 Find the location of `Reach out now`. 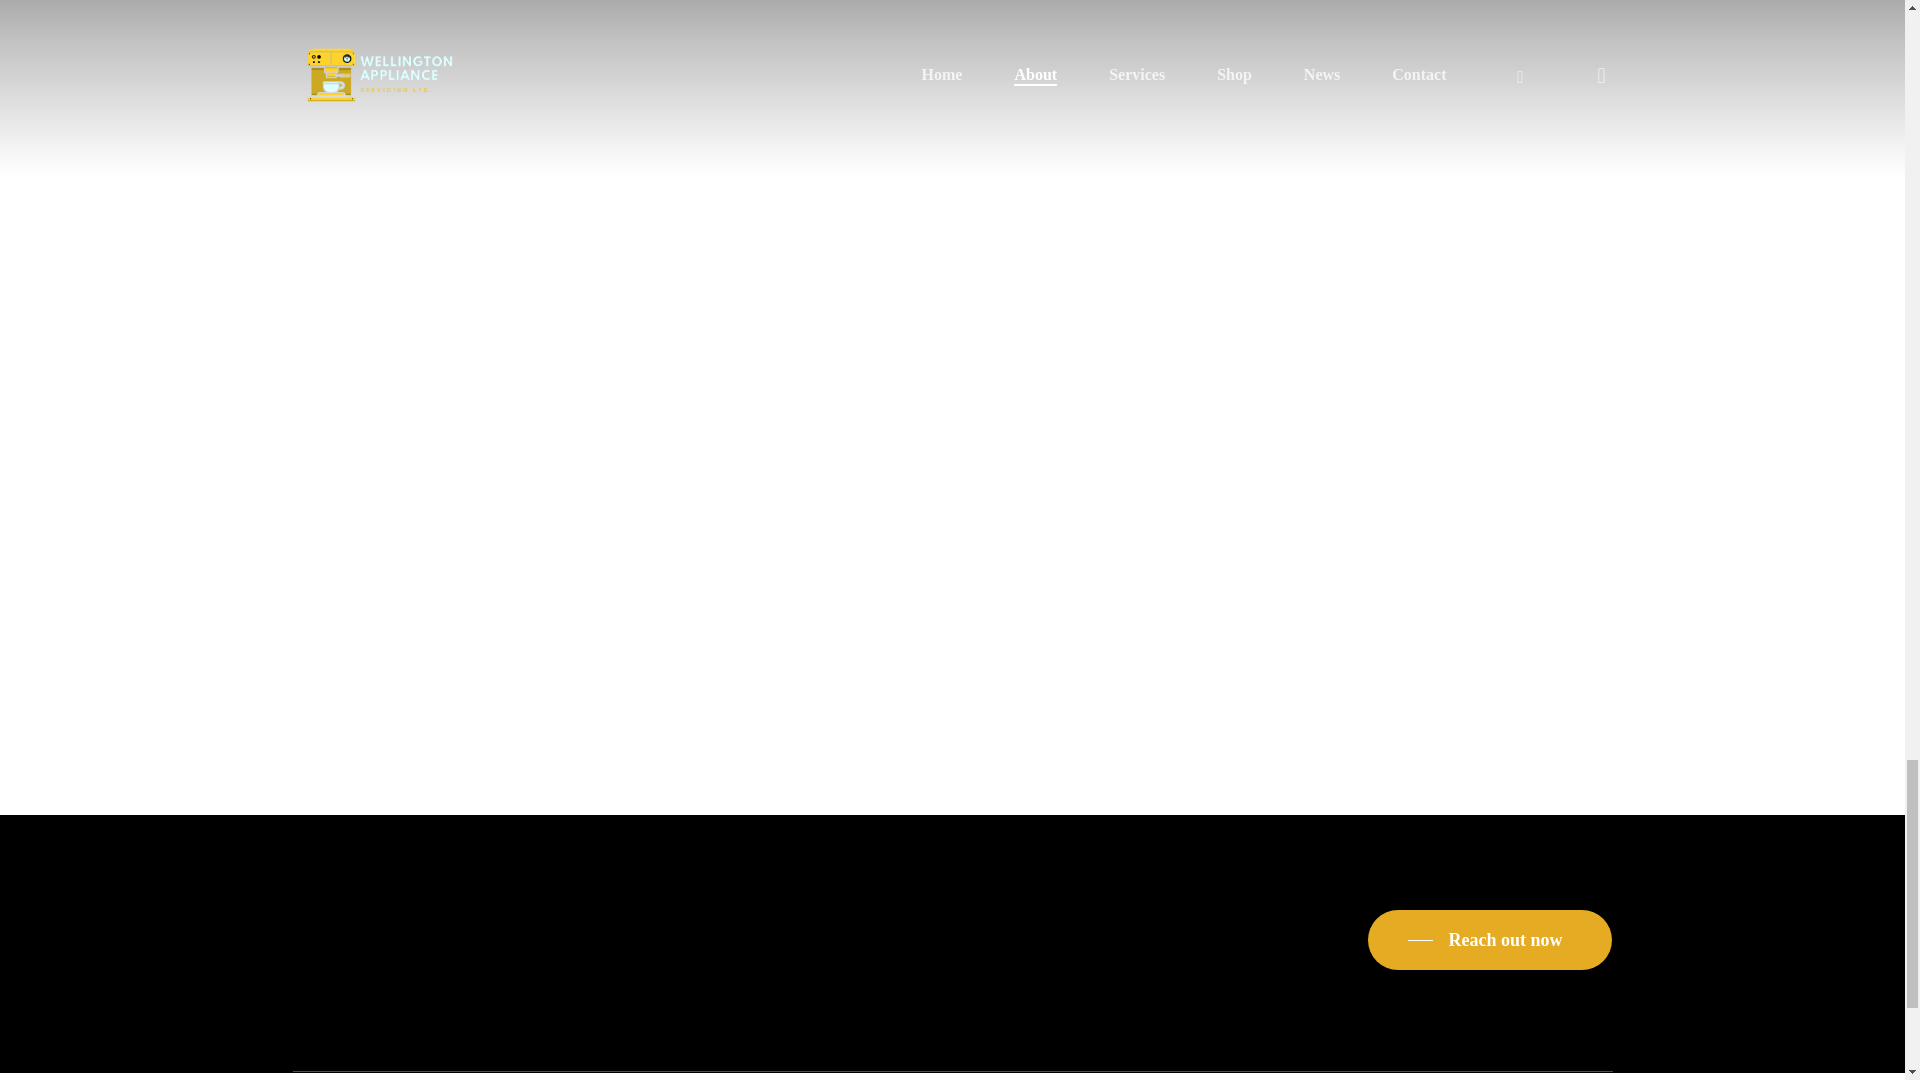

Reach out now is located at coordinates (1490, 939).